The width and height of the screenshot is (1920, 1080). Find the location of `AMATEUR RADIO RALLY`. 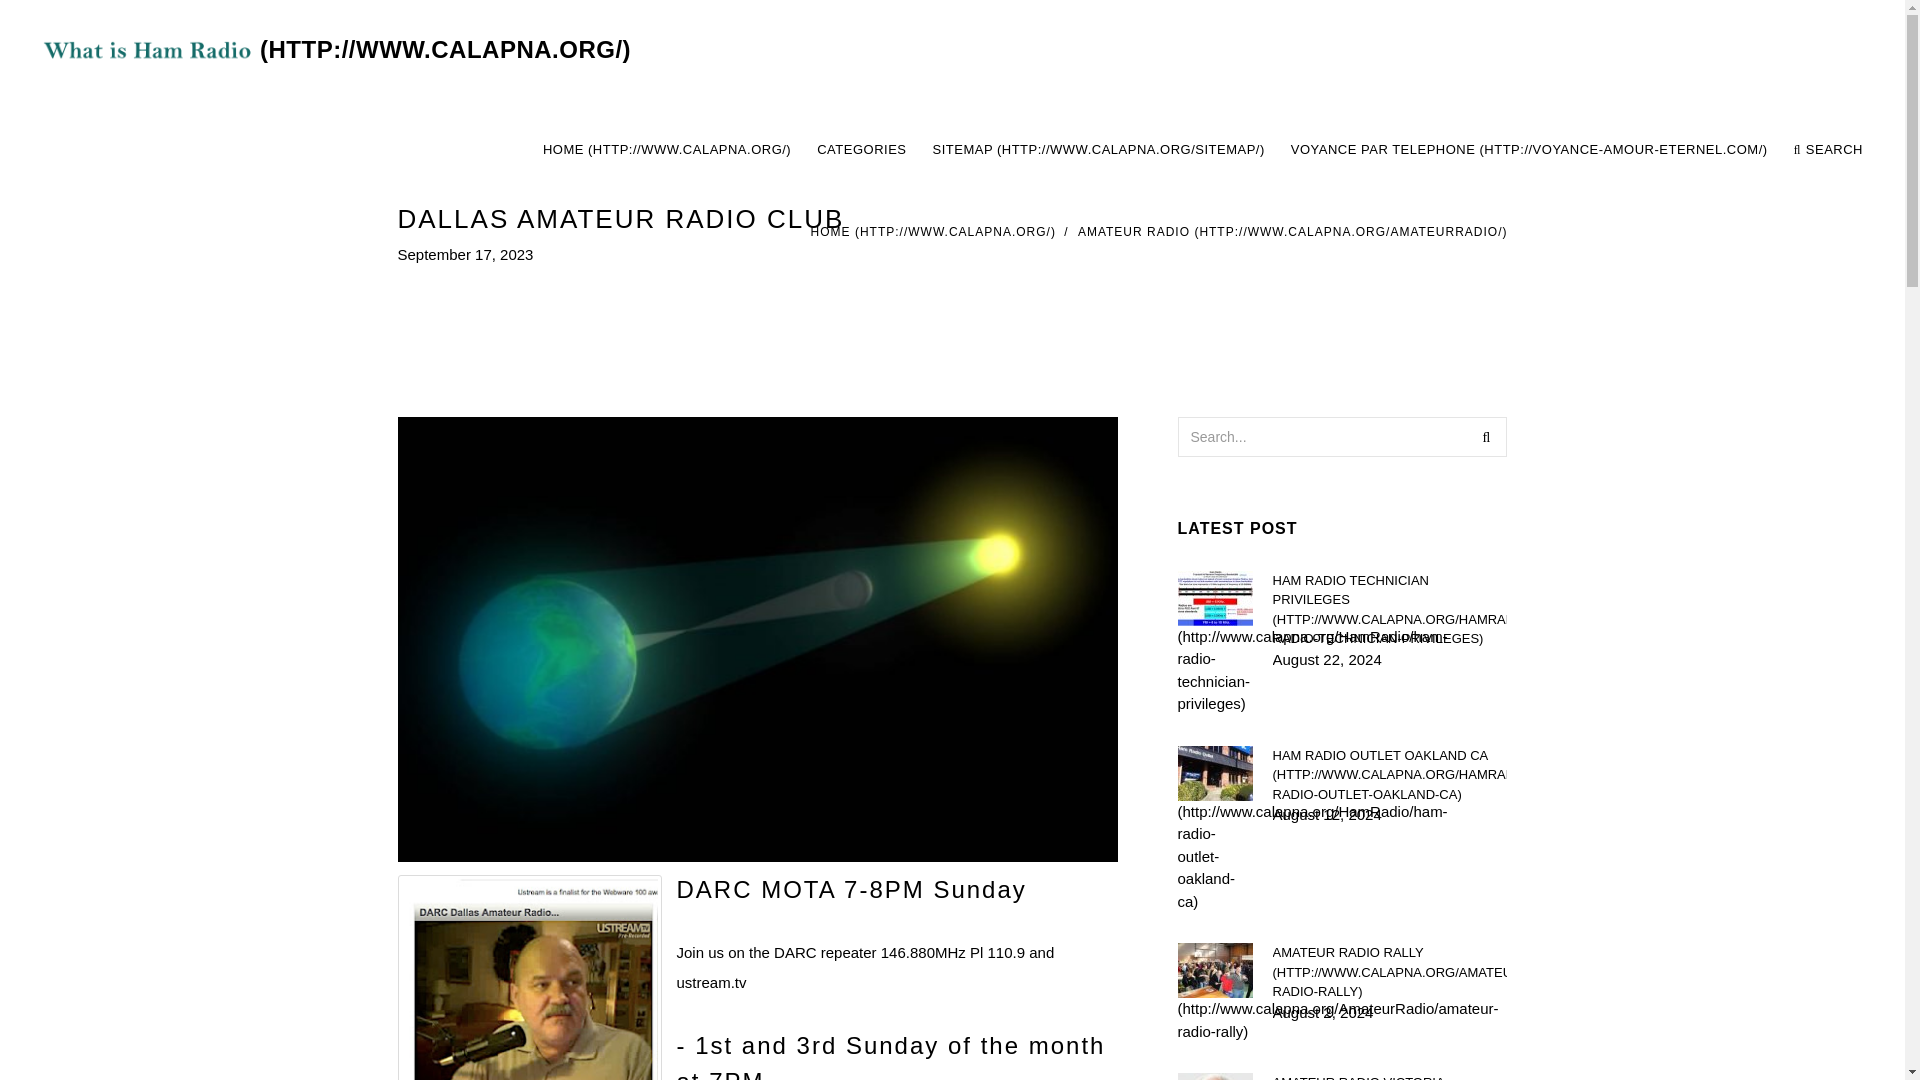

AMATEUR RADIO RALLY is located at coordinates (1389, 972).